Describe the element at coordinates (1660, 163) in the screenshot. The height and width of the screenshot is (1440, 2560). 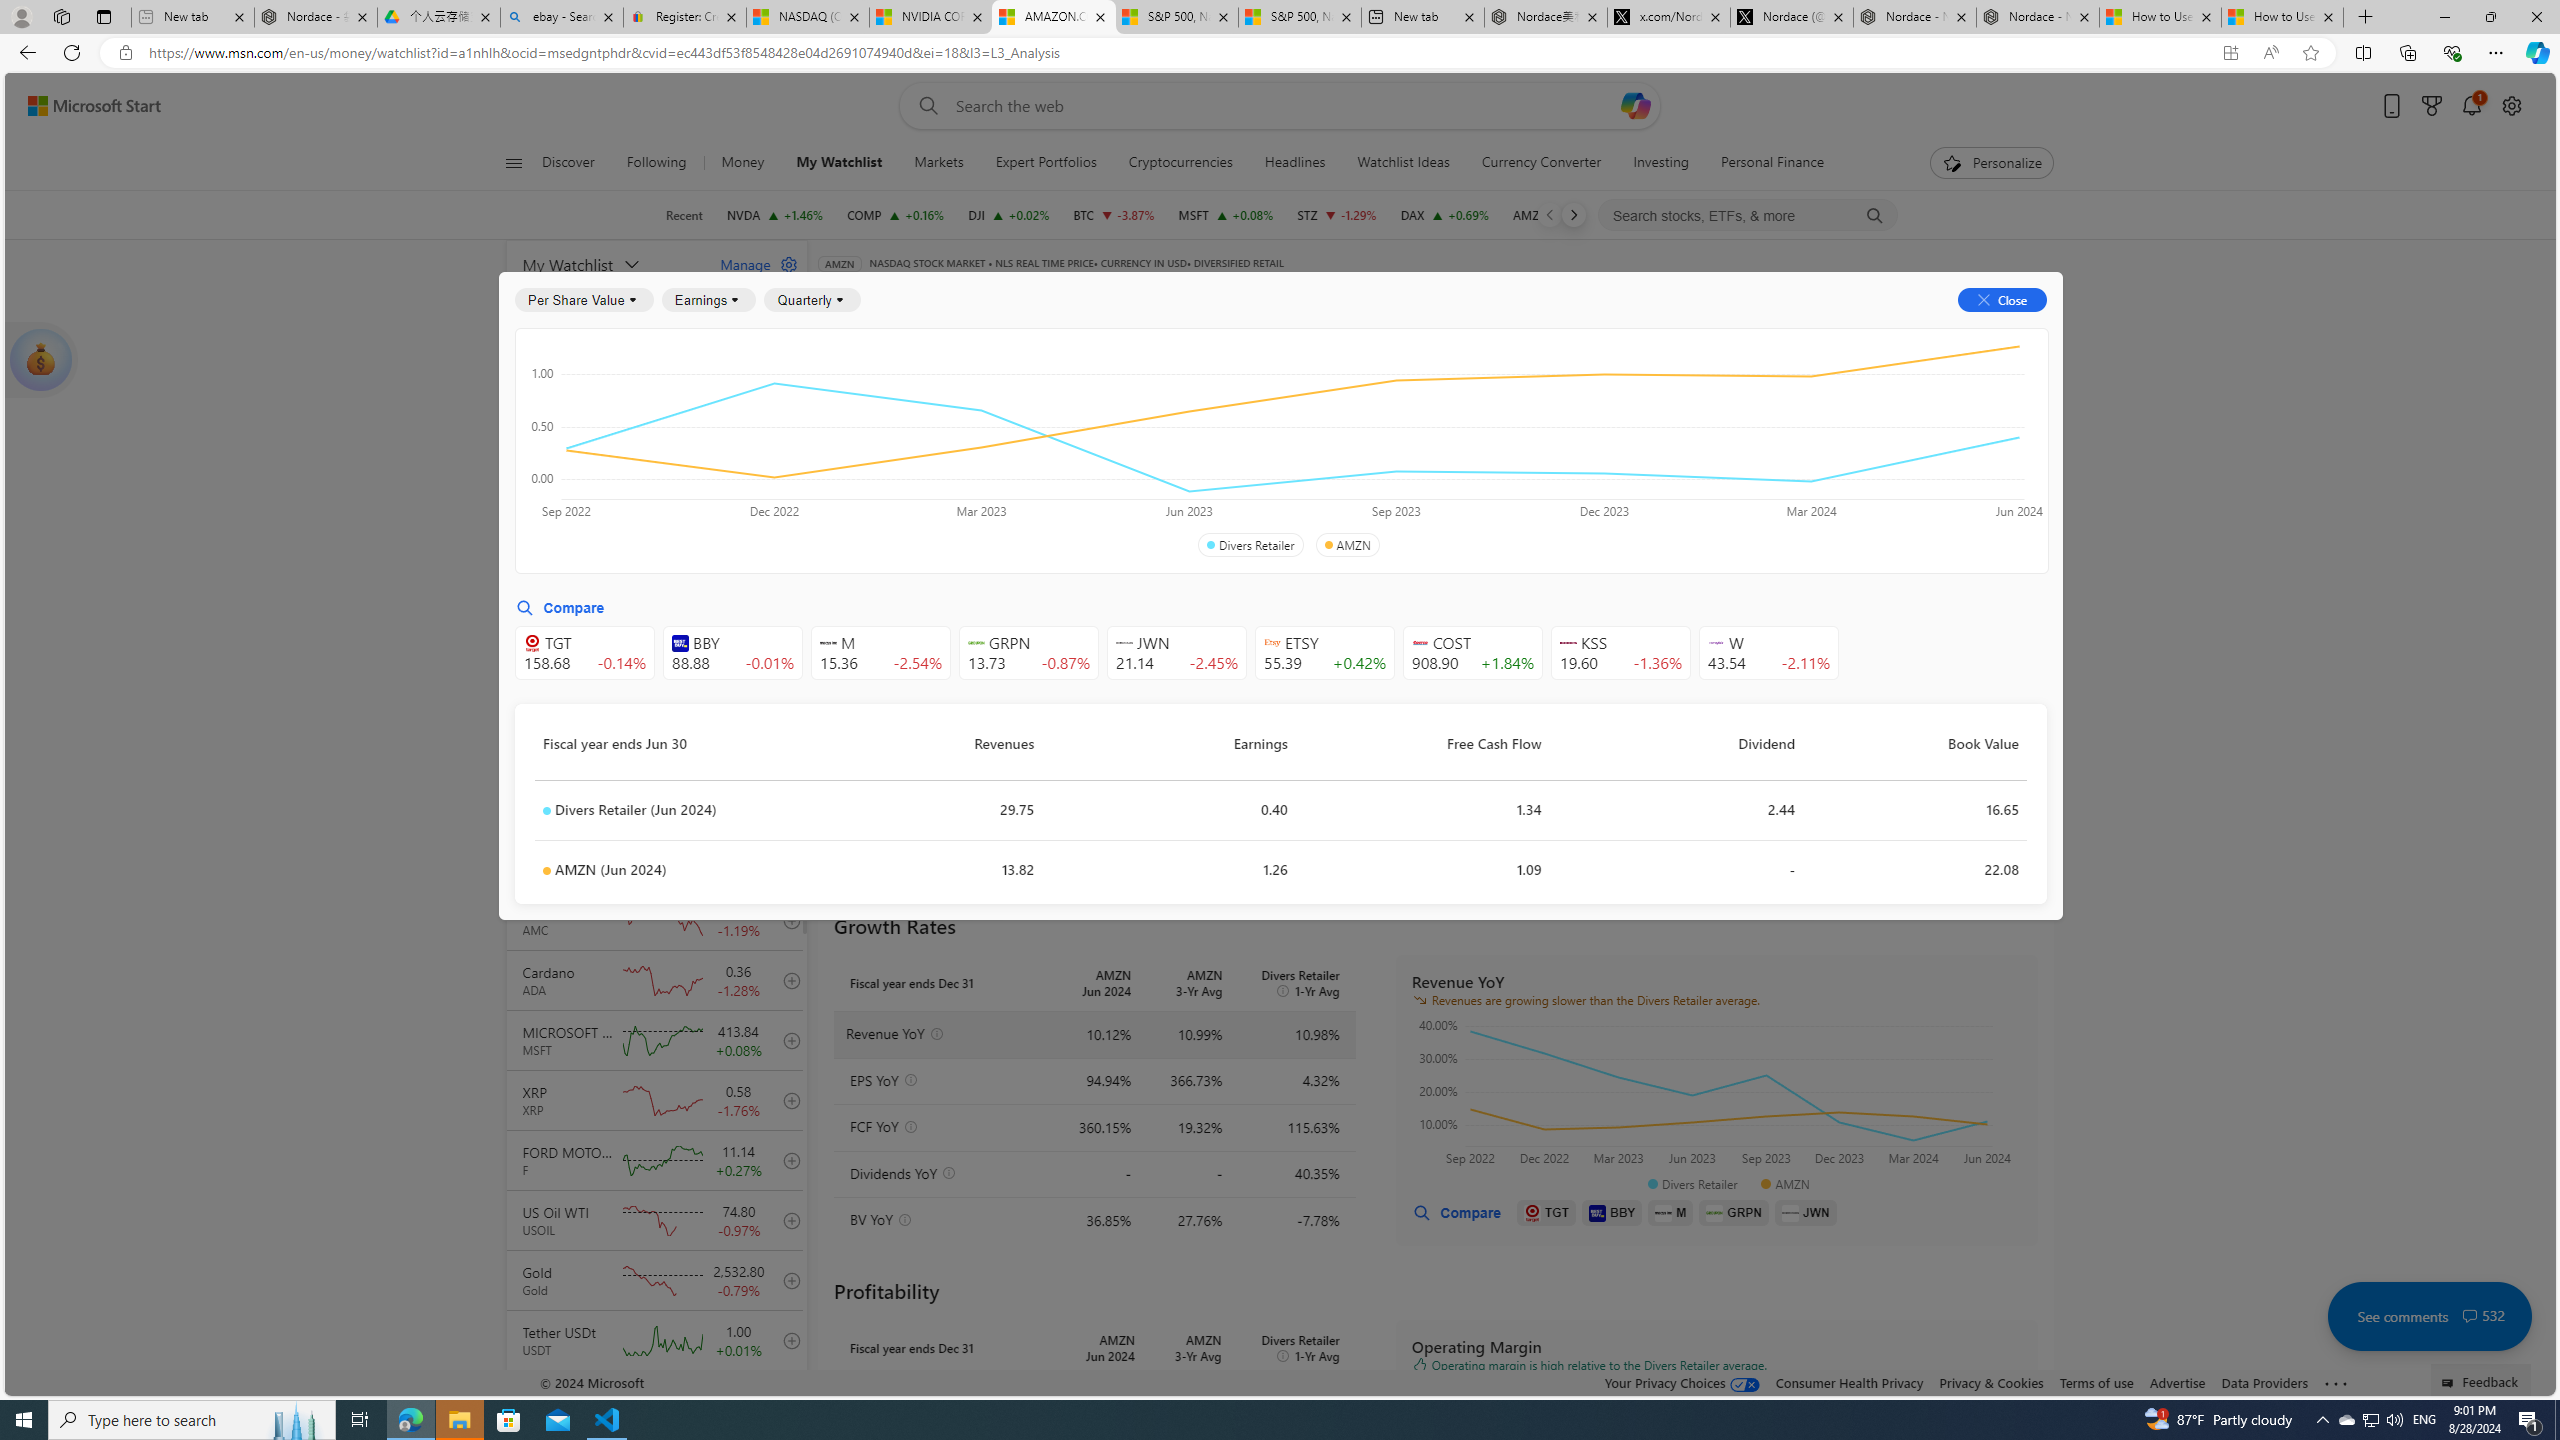
I see `Investing` at that location.